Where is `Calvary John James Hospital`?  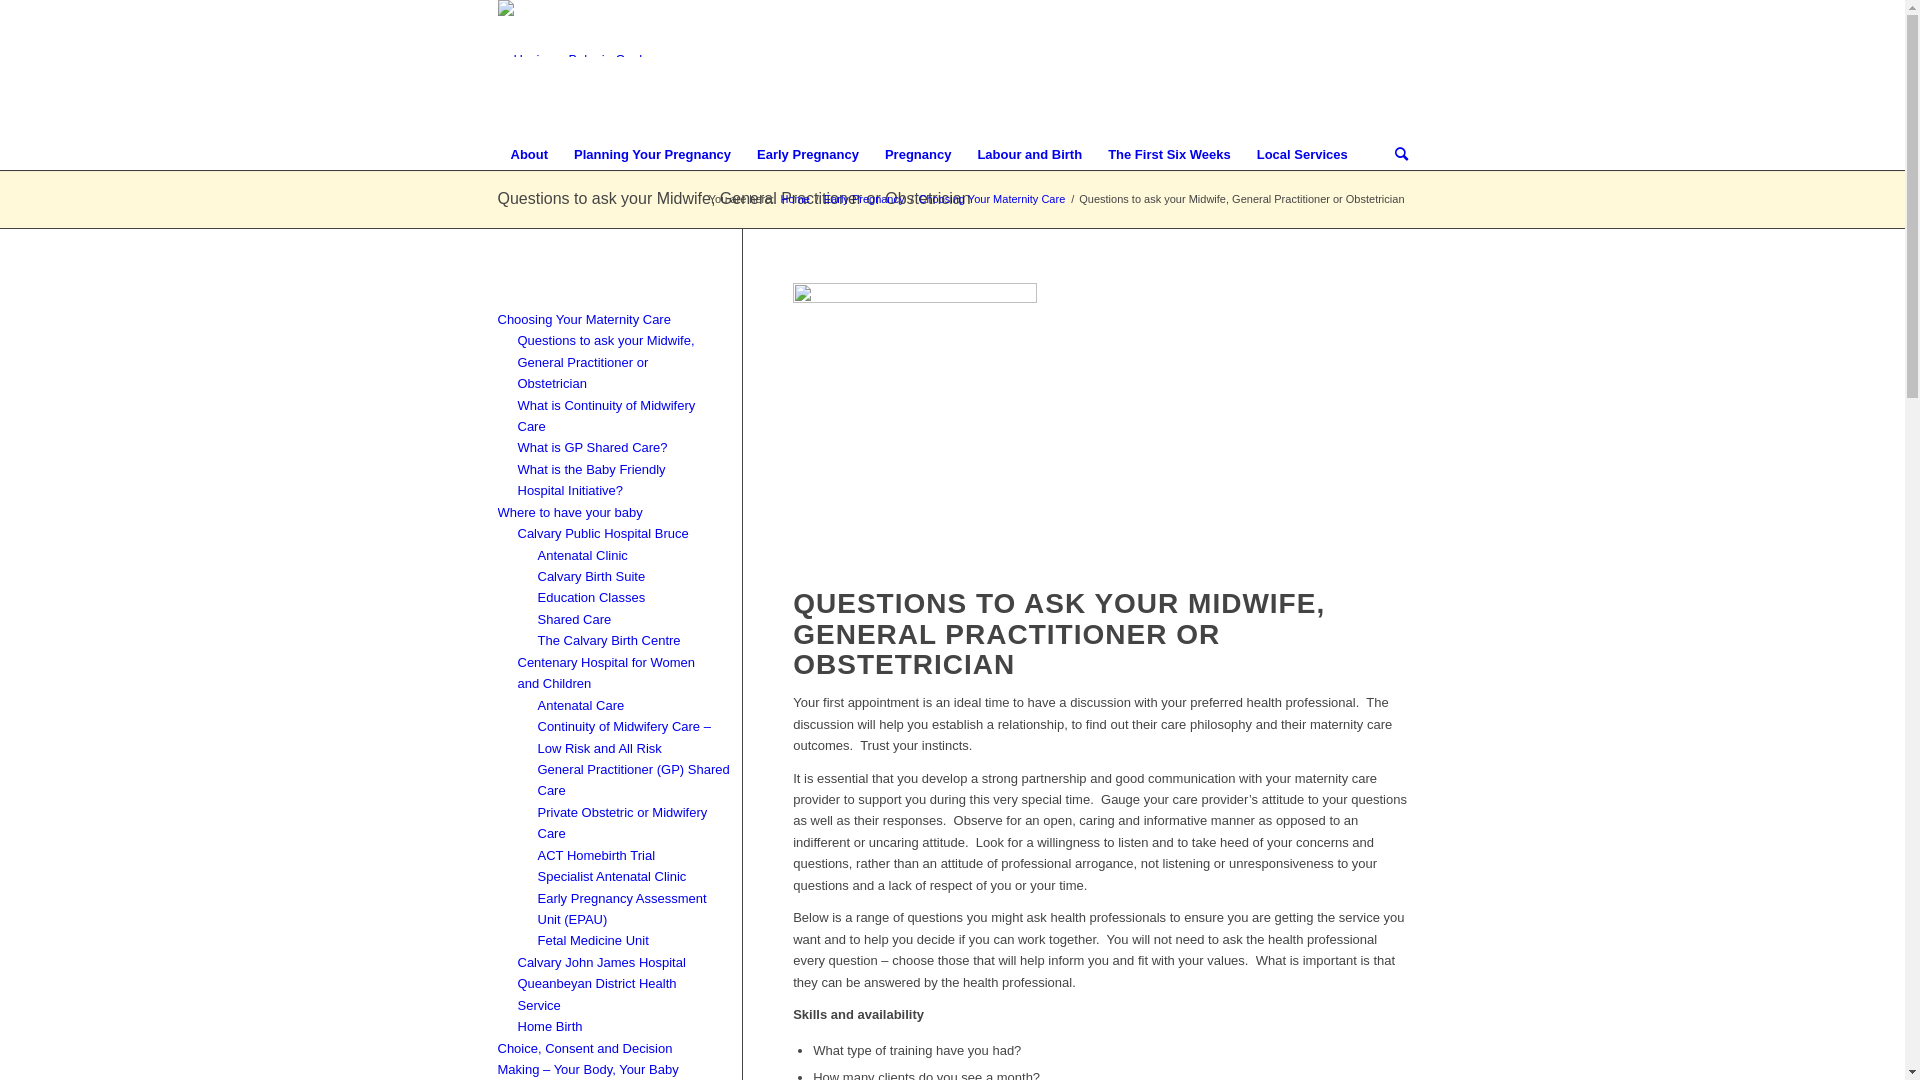 Calvary John James Hospital is located at coordinates (602, 962).